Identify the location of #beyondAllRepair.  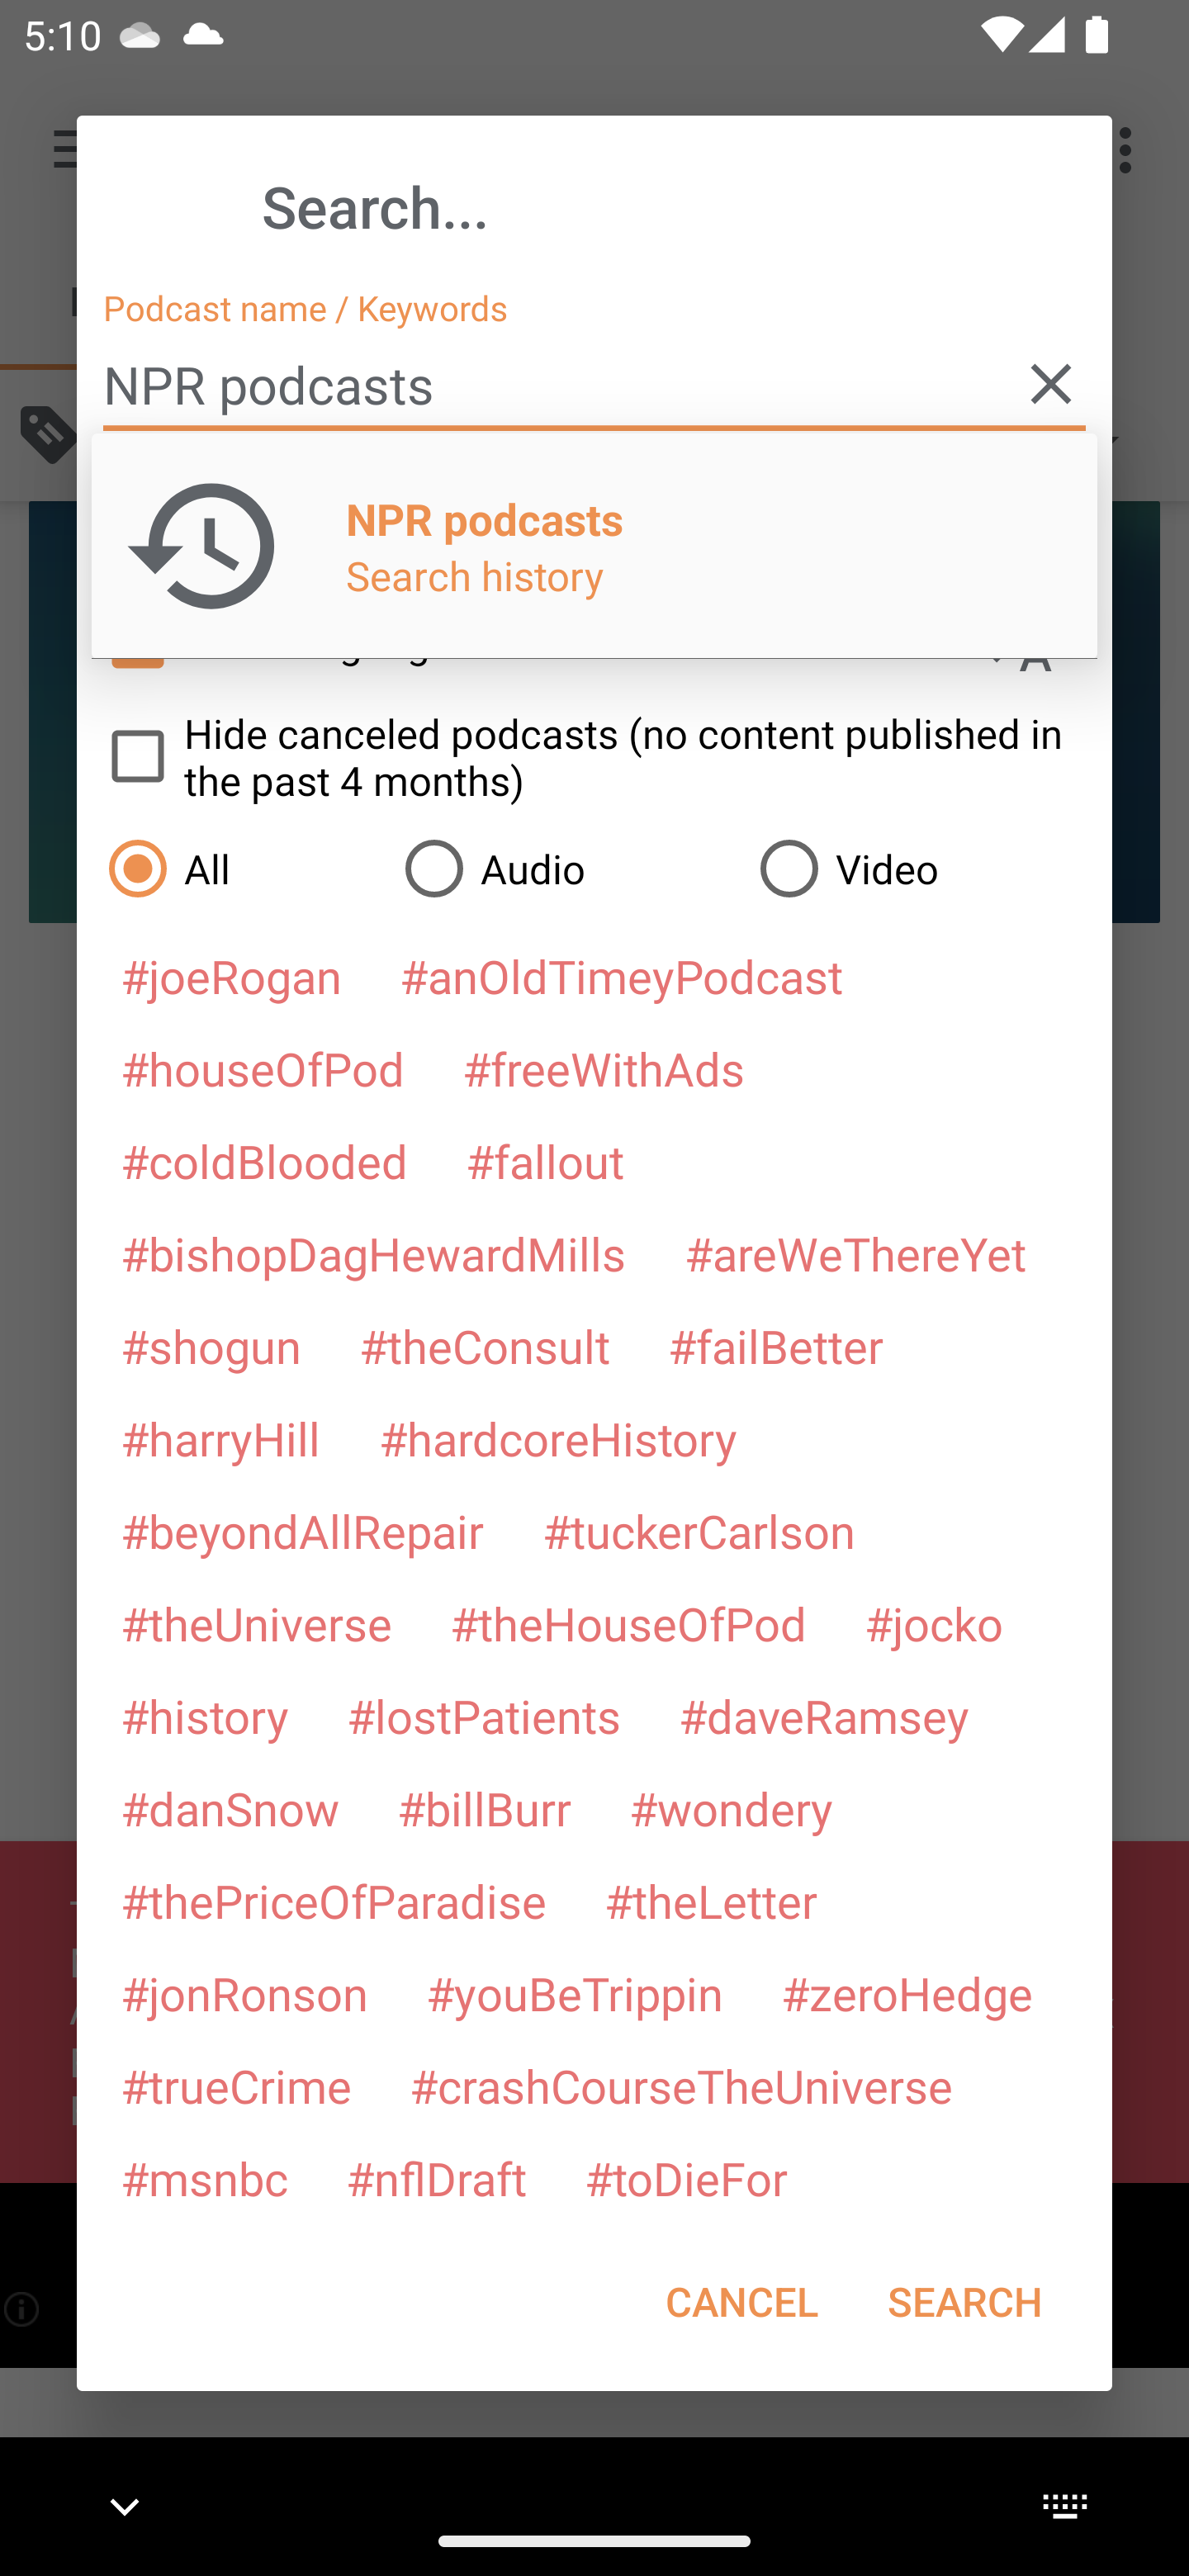
(302, 1529).